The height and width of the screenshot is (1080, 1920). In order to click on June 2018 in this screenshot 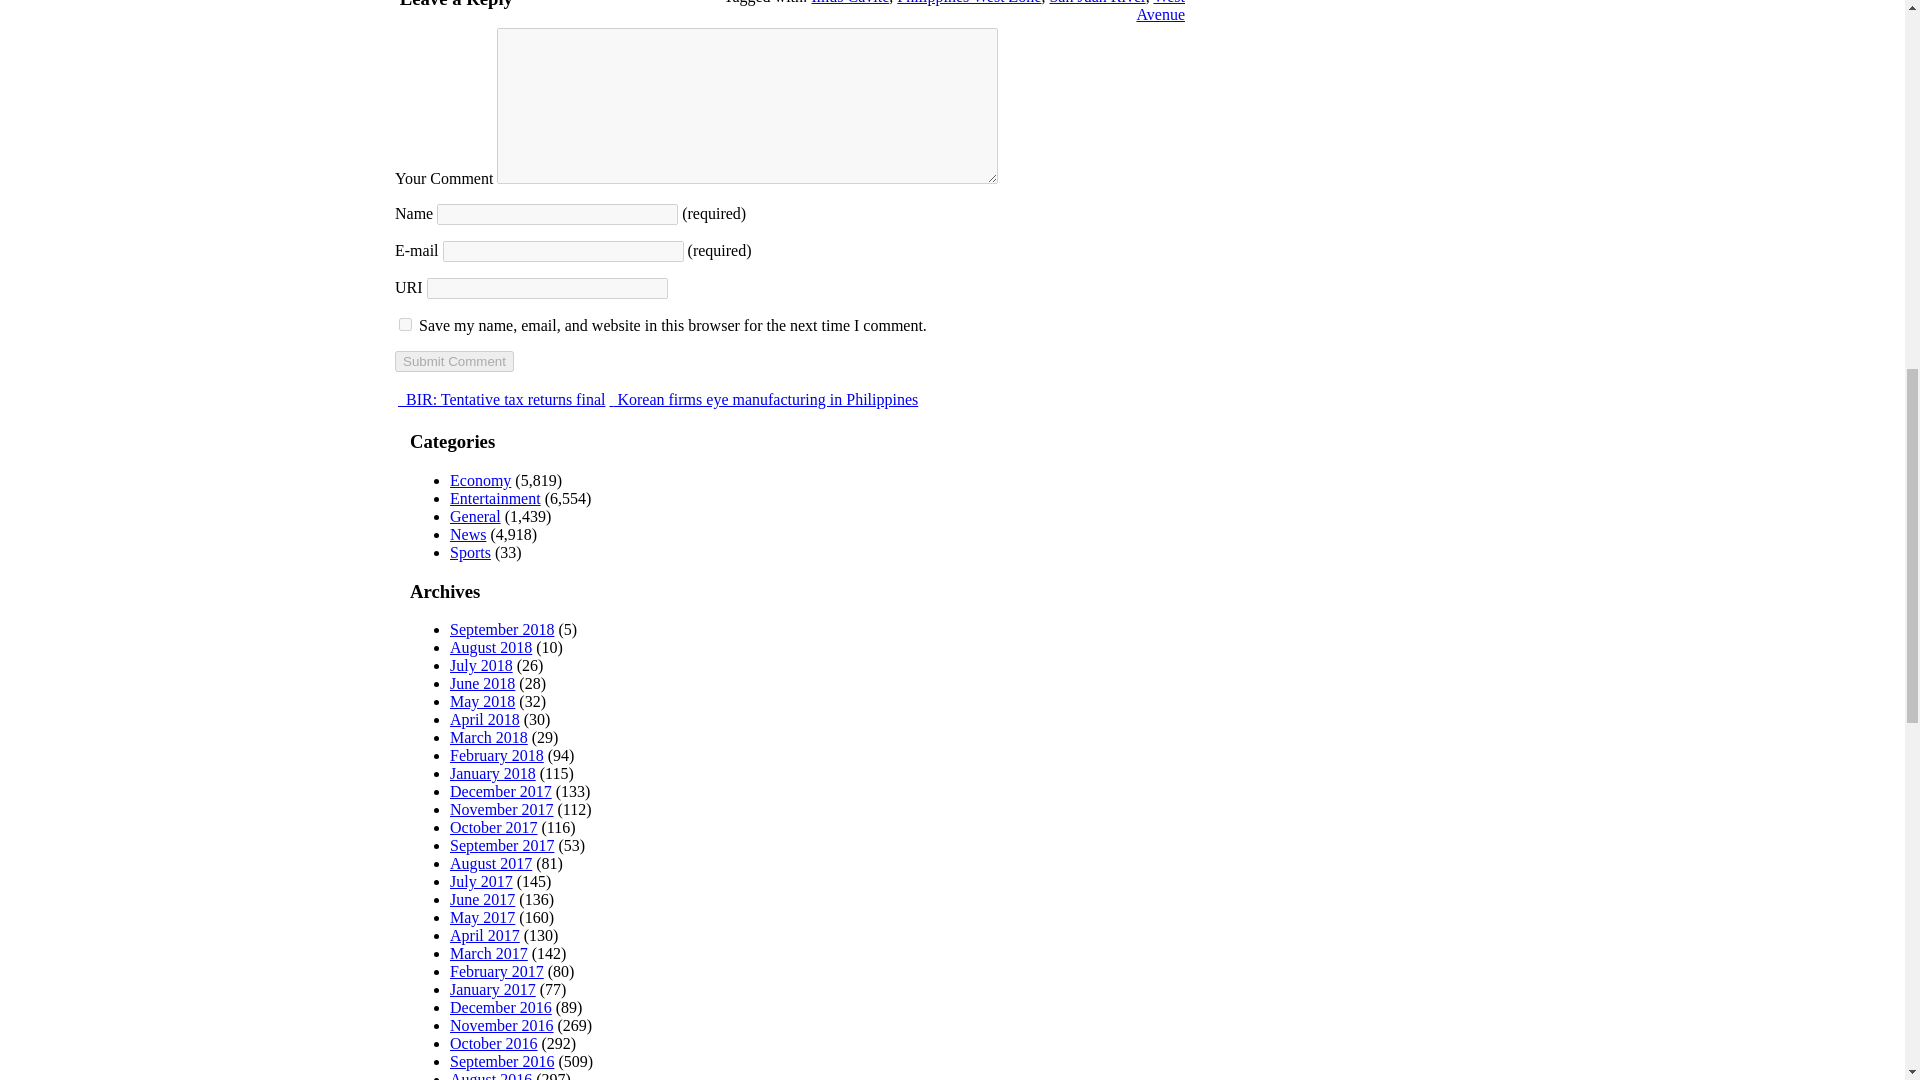, I will do `click(482, 684)`.